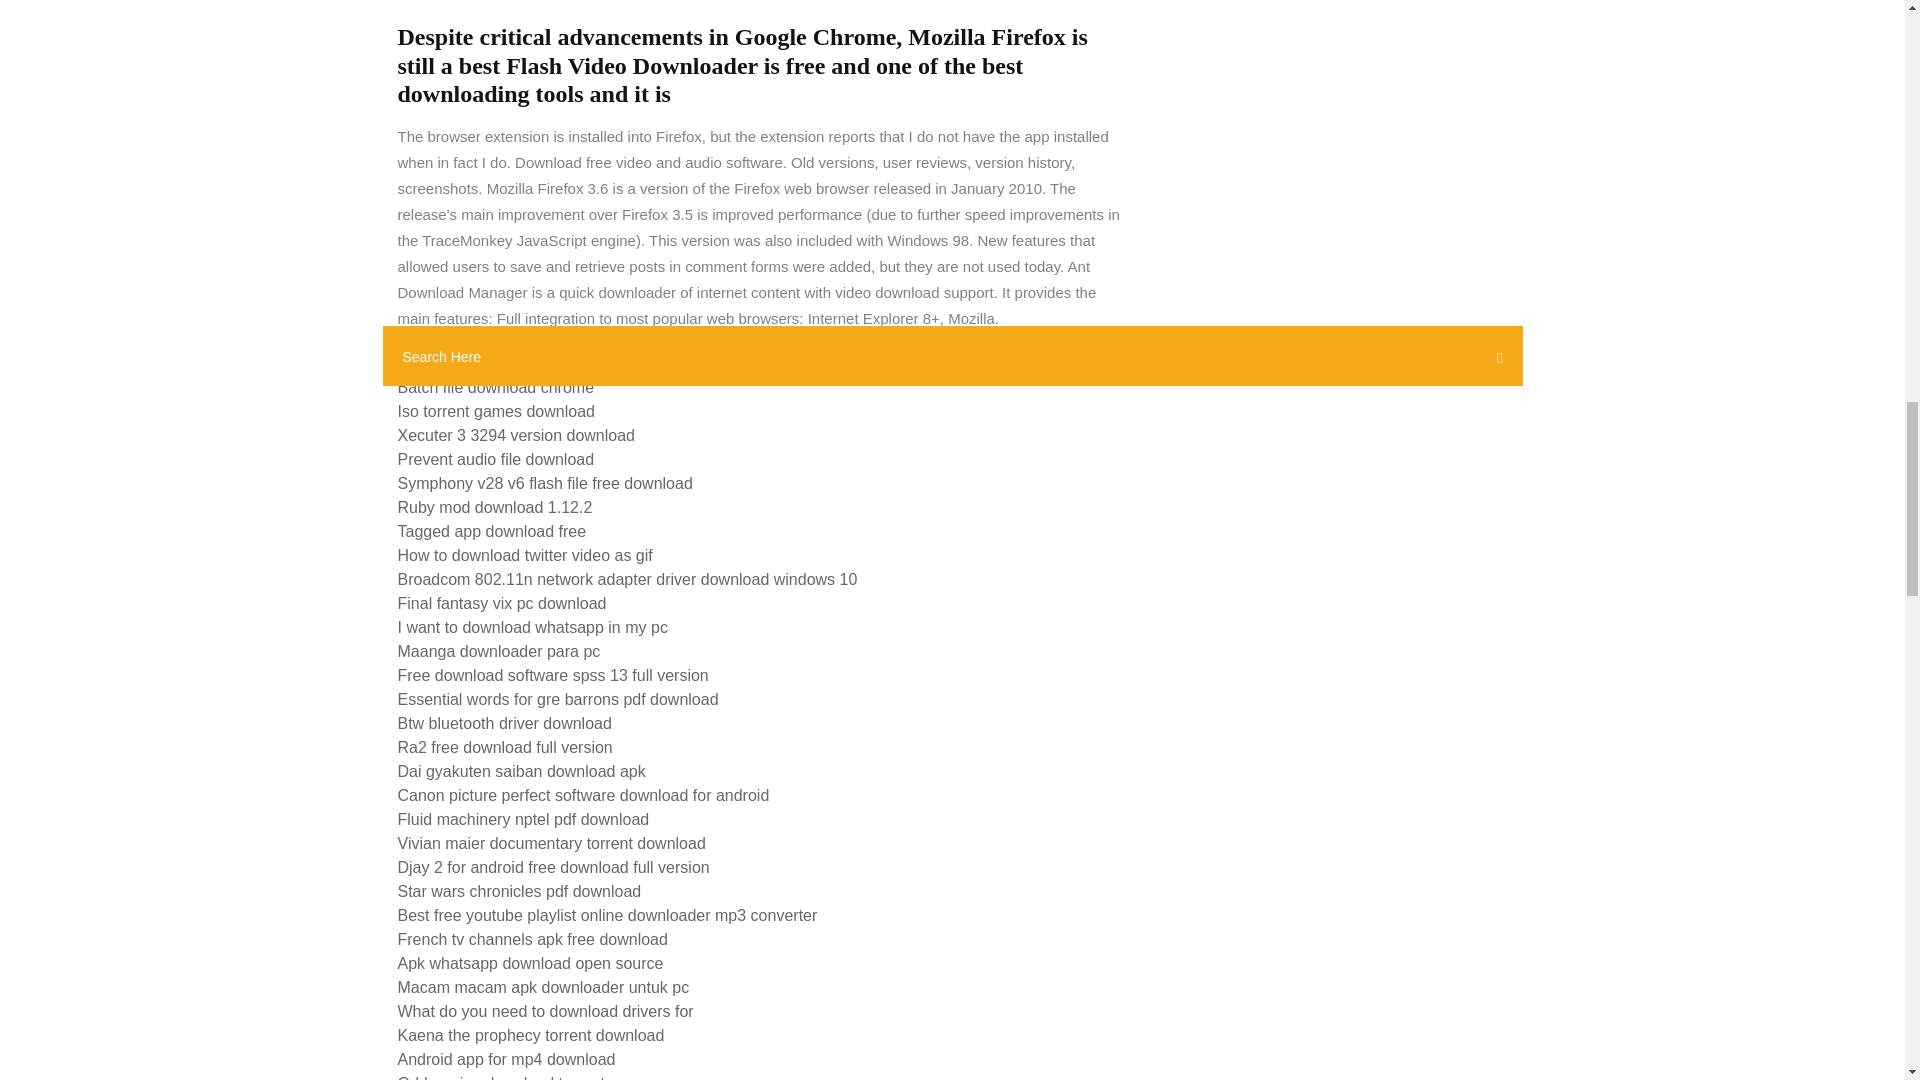 This screenshot has height=1080, width=1920. I want to click on Symphony v28 v6 flash file free download, so click(545, 484).